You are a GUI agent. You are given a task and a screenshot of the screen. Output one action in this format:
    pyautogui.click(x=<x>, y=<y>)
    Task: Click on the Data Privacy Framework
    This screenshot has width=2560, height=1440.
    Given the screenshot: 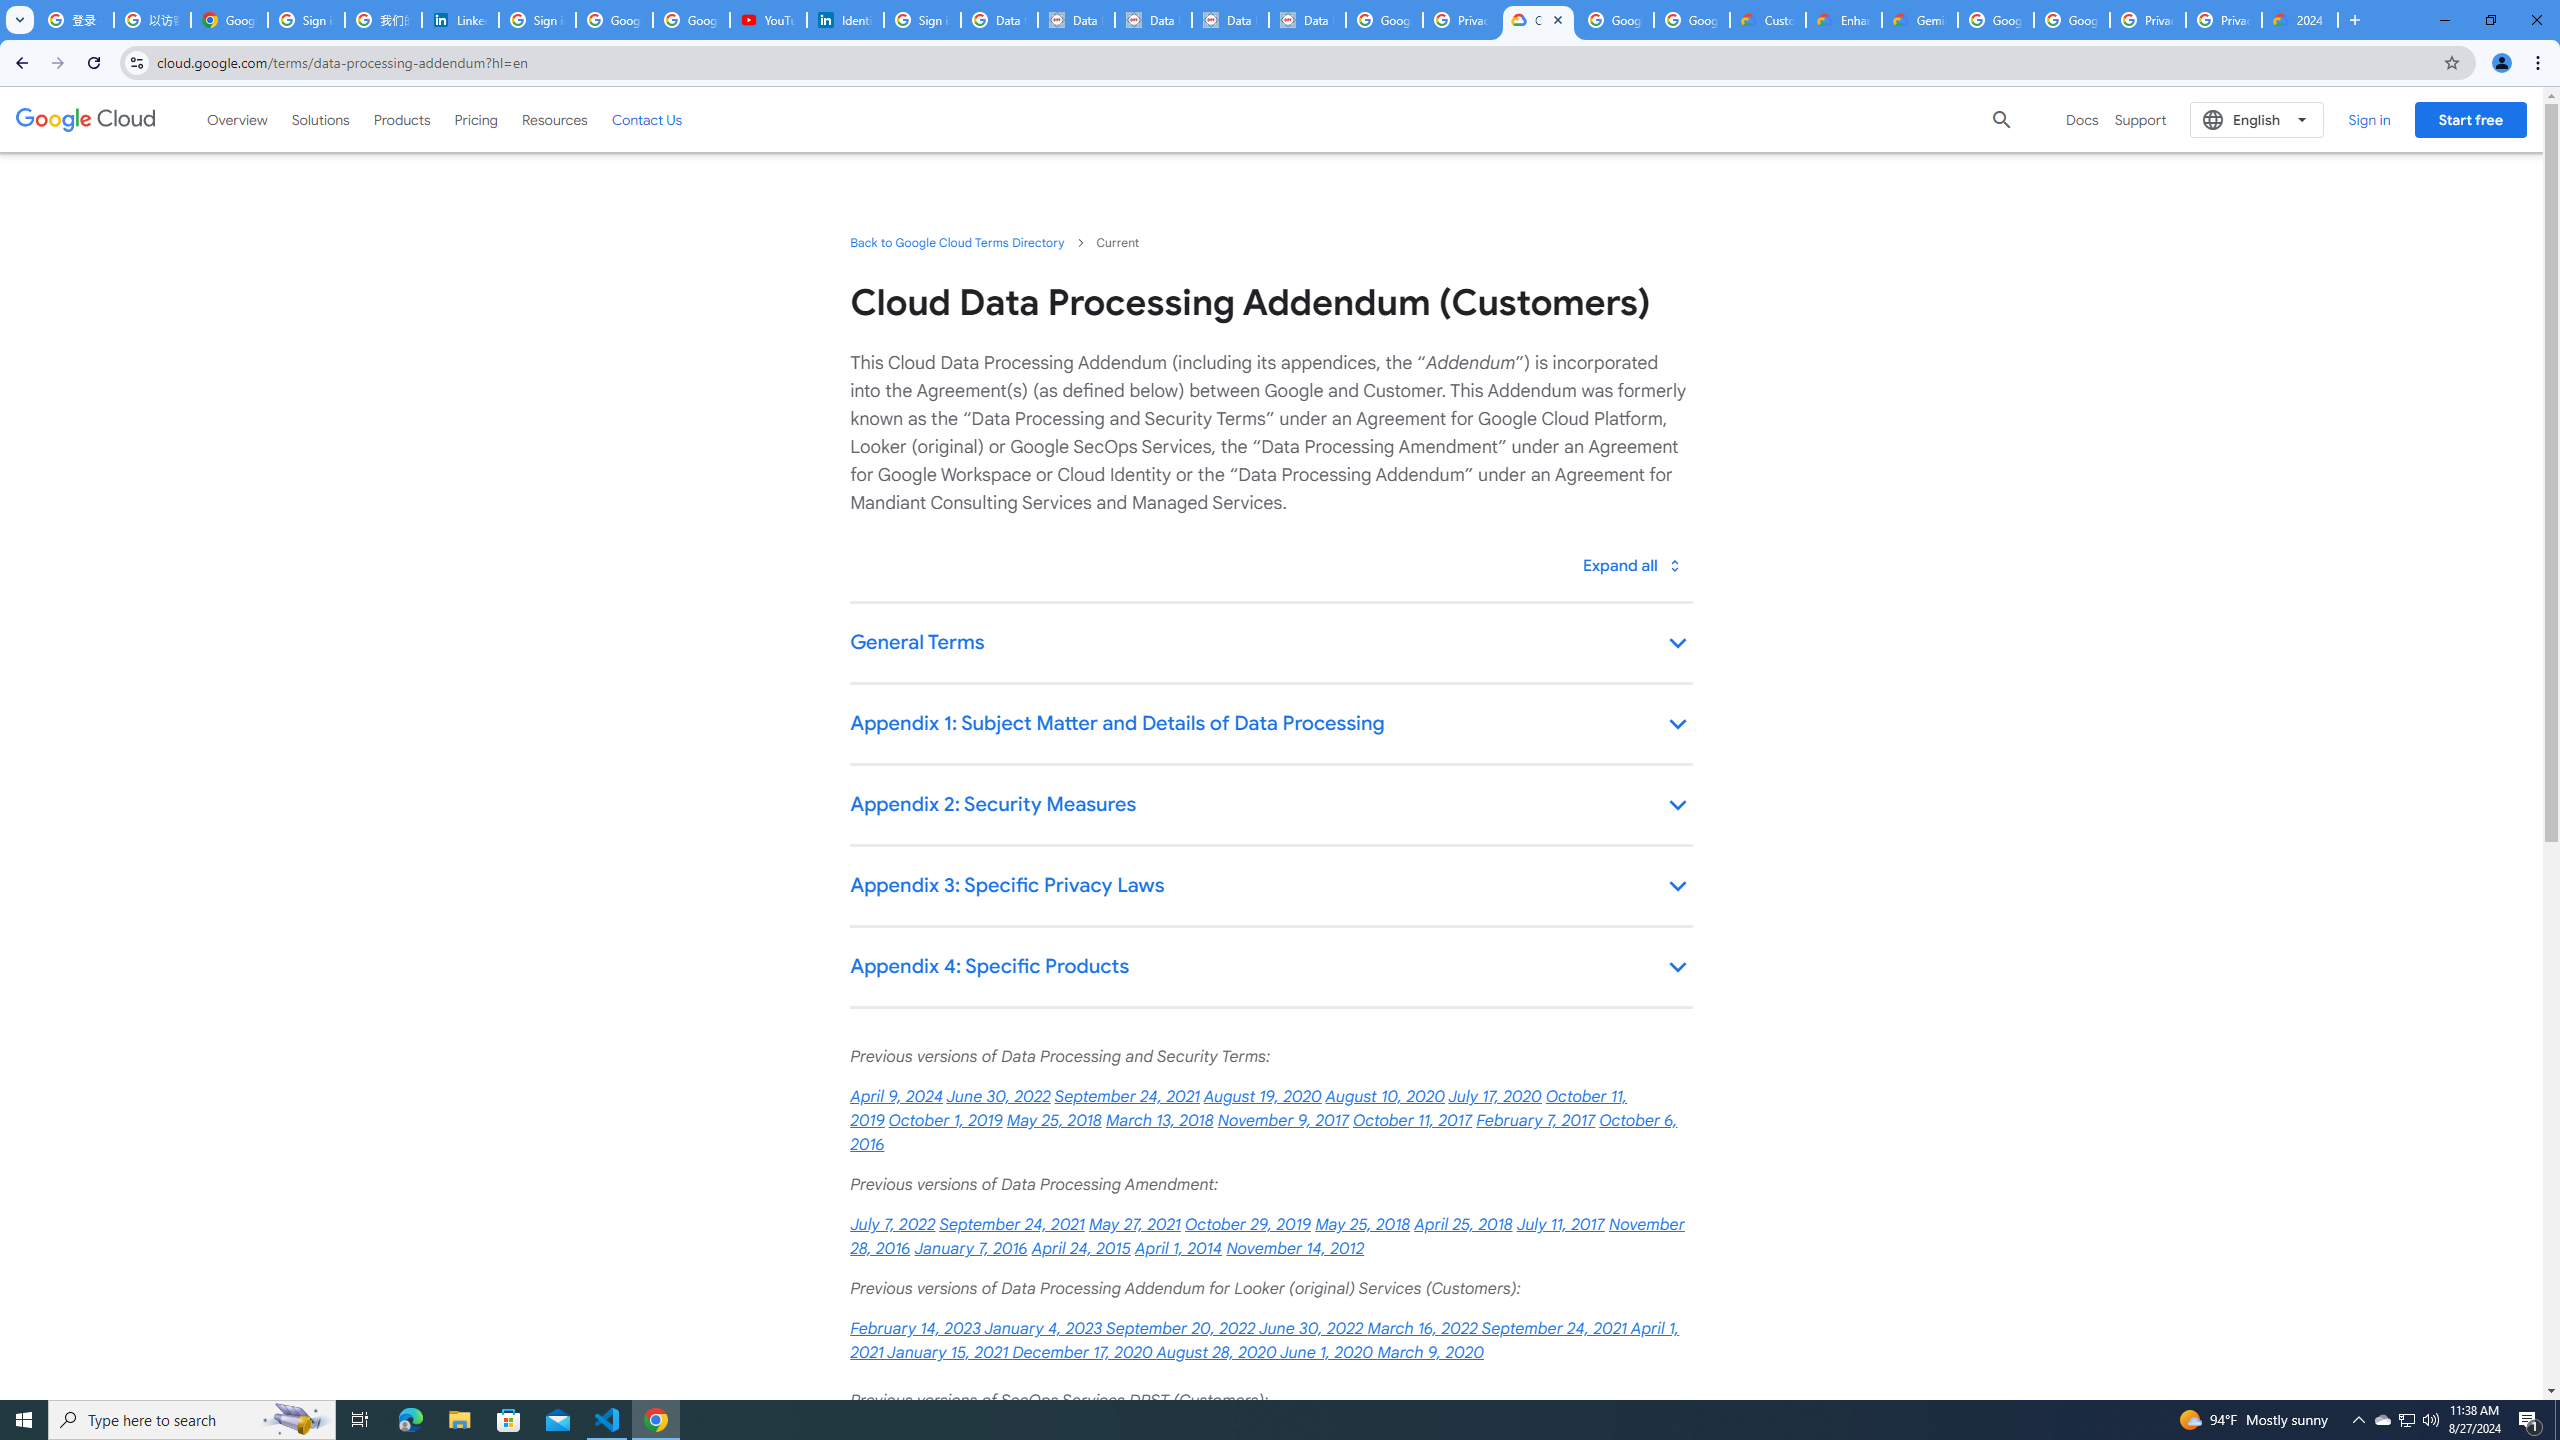 What is the action you would take?
    pyautogui.click(x=1152, y=20)
    